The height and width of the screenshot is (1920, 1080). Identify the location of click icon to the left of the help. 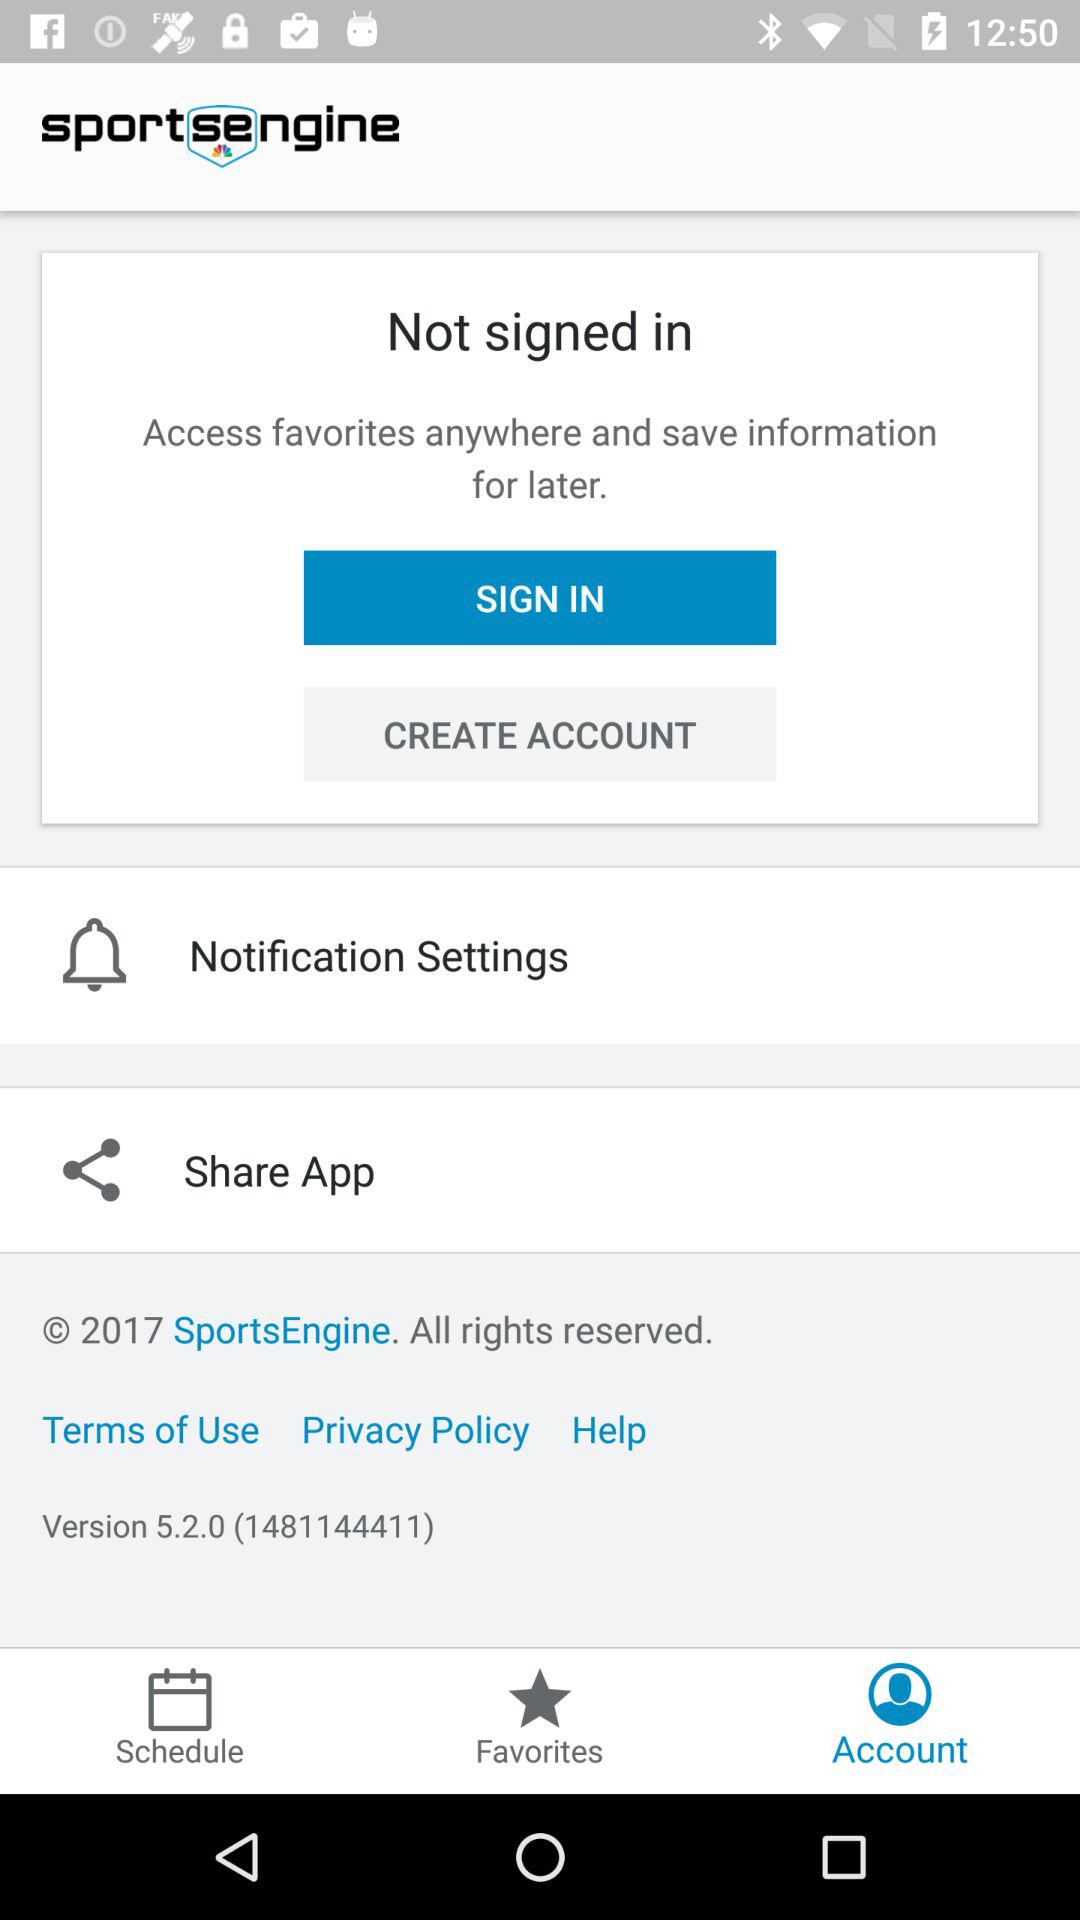
(415, 1428).